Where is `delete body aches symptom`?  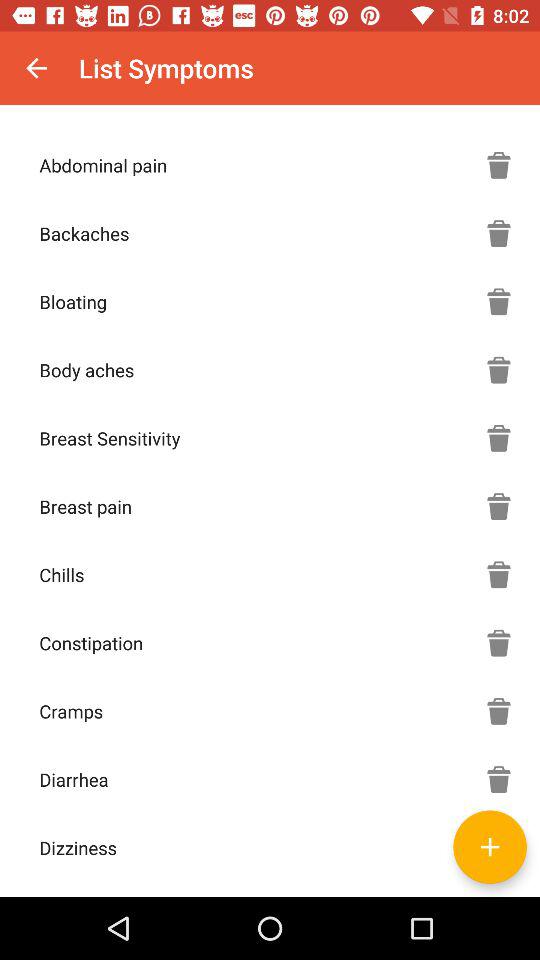
delete body aches symptom is located at coordinates (499, 370).